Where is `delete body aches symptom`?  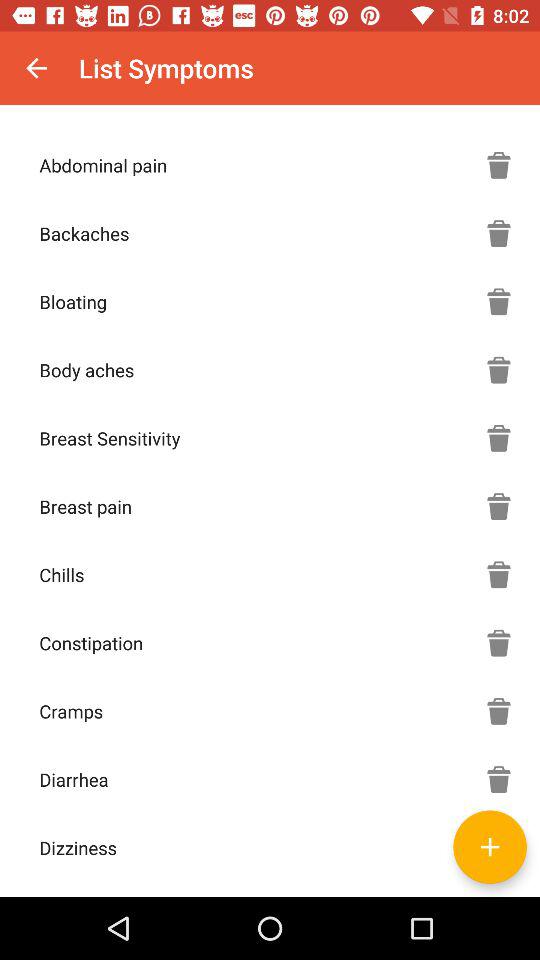
delete body aches symptom is located at coordinates (499, 370).